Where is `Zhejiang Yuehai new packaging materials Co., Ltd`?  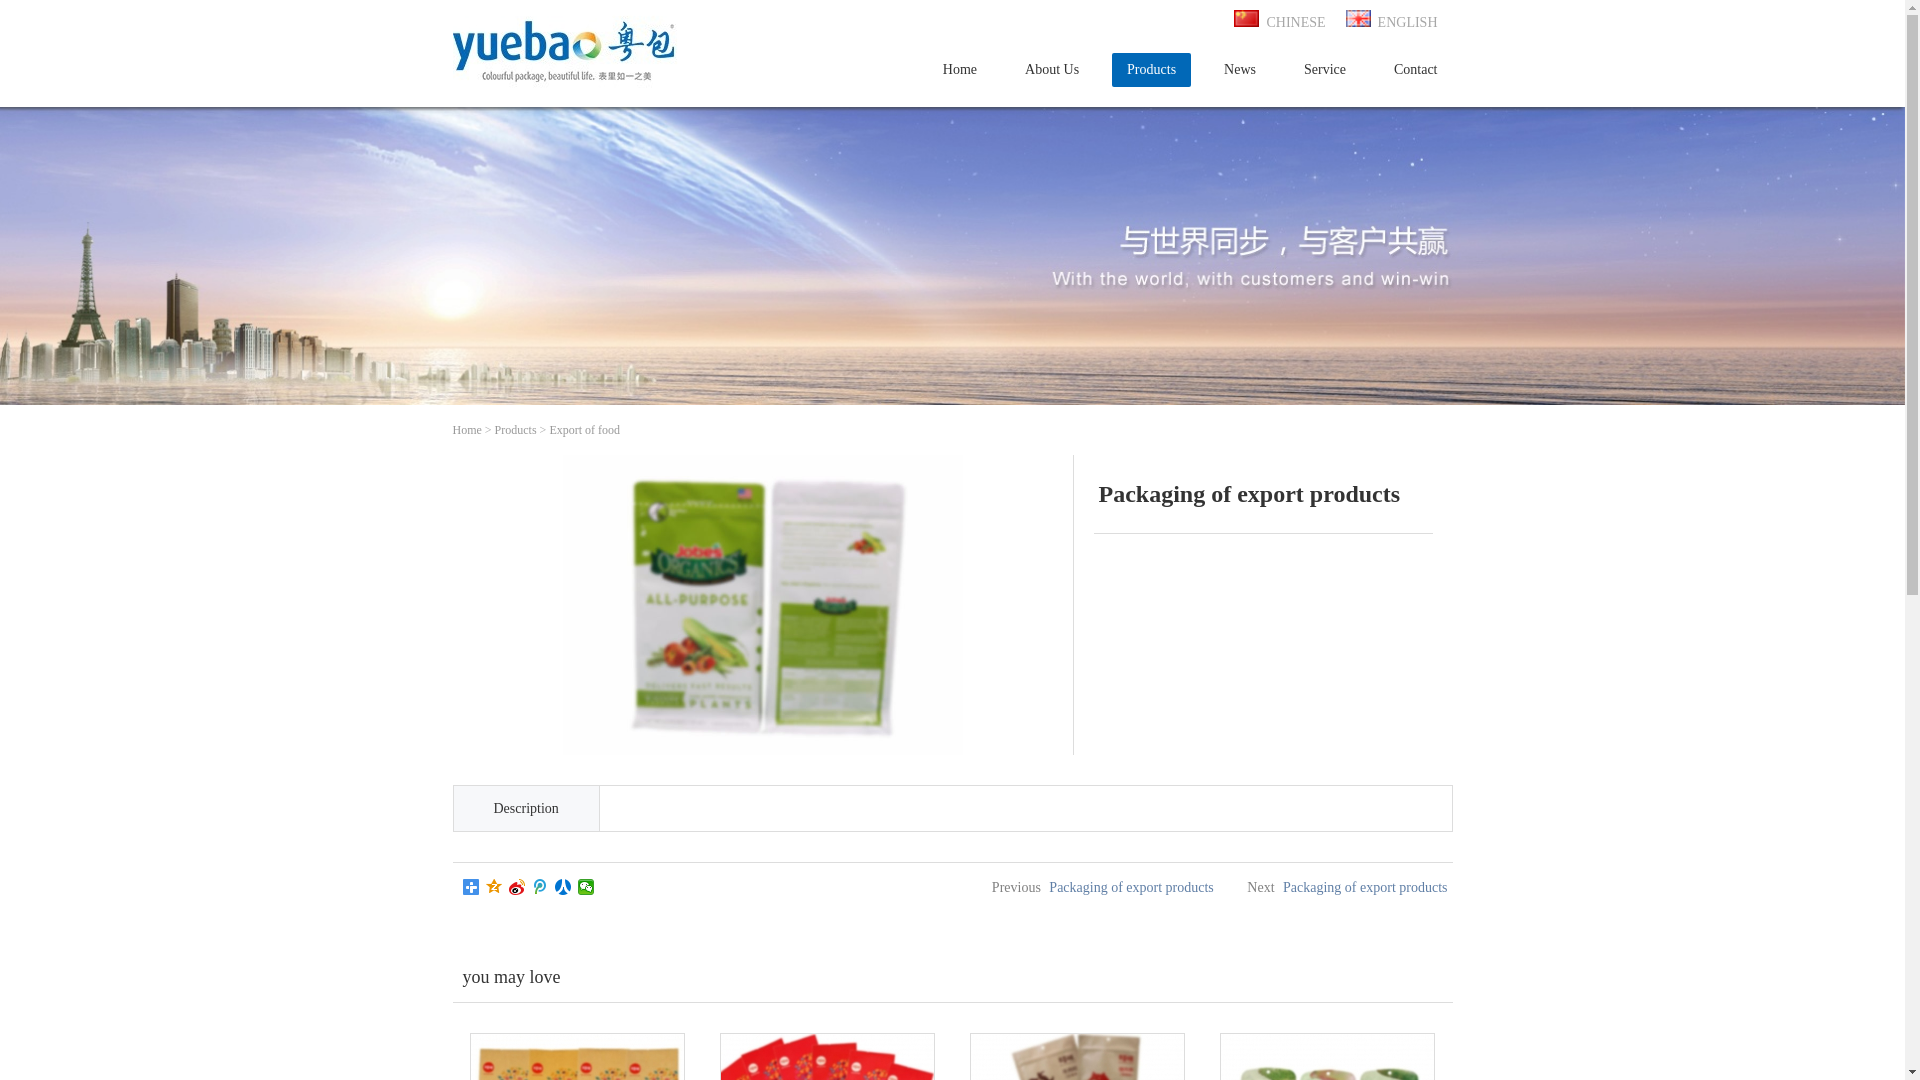 Zhejiang Yuehai new packaging materials Co., Ltd is located at coordinates (567, 96).